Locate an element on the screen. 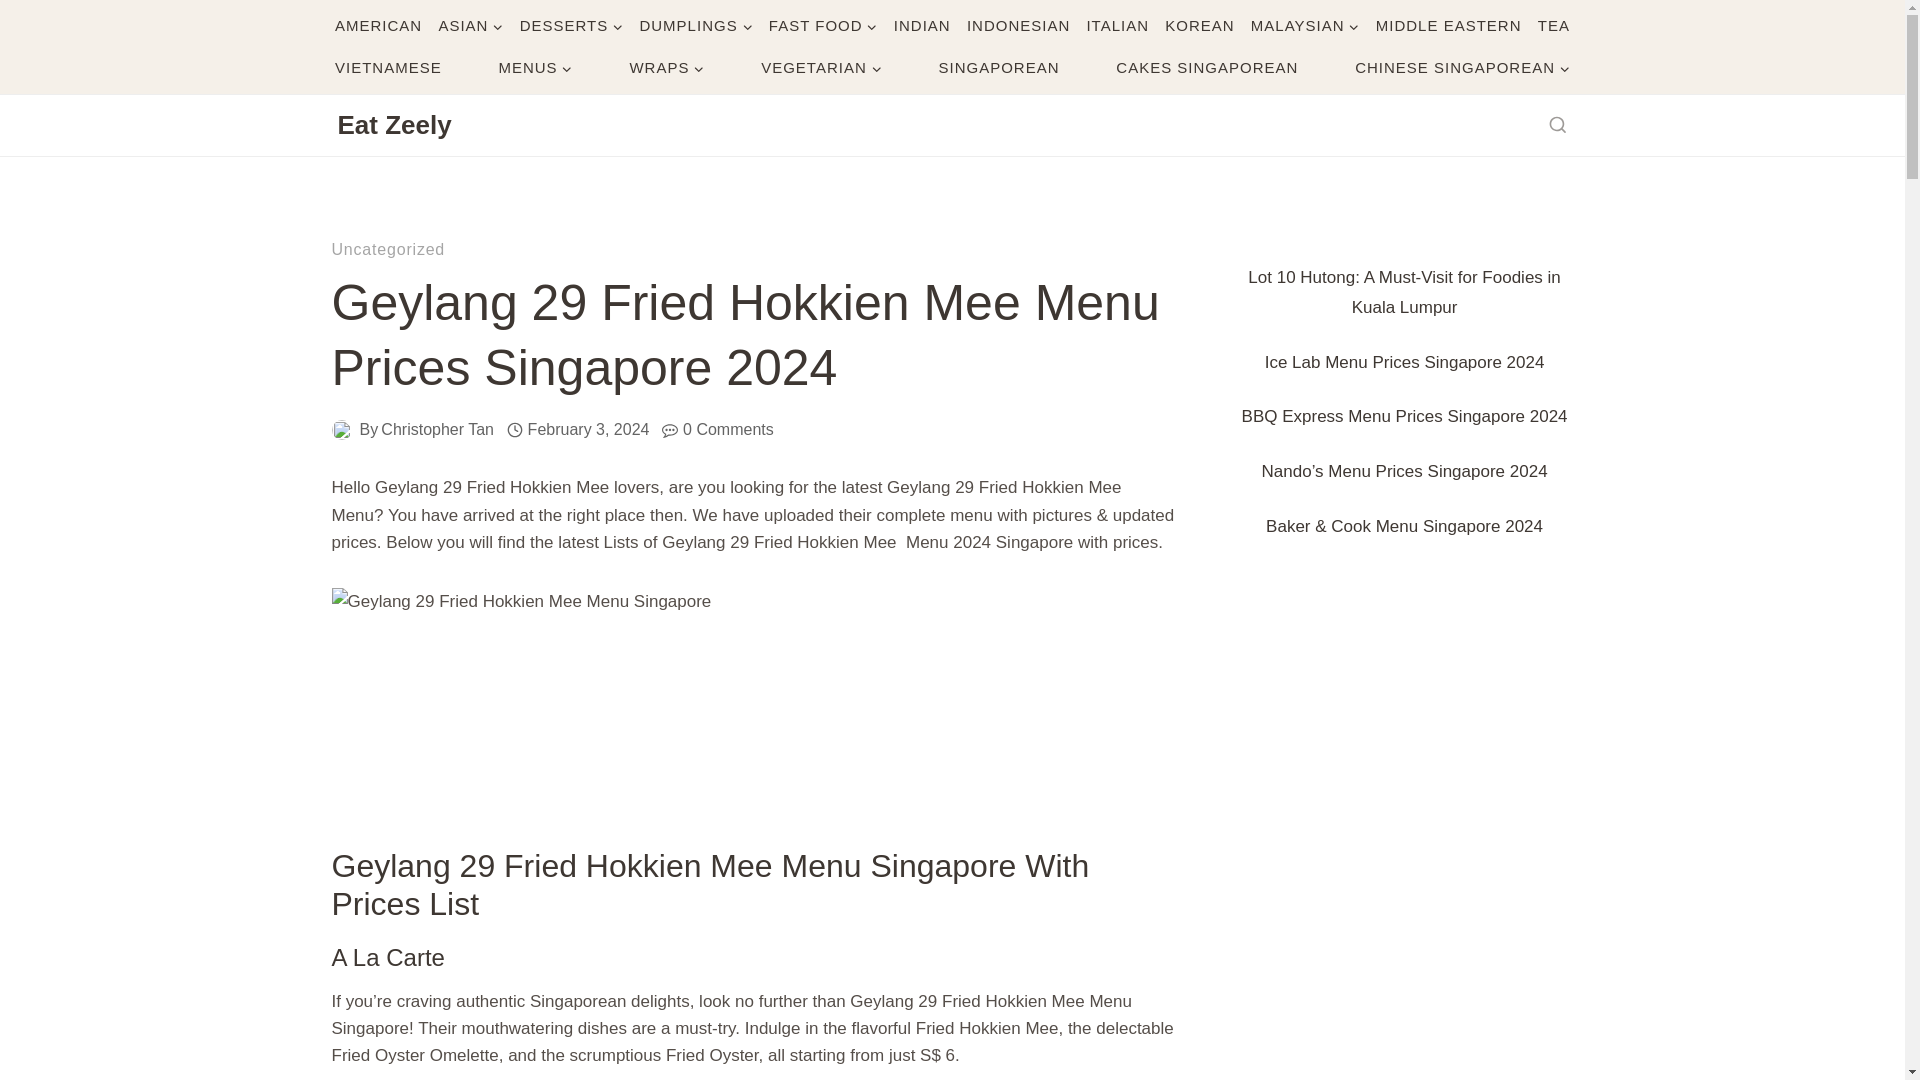  MENUS is located at coordinates (535, 68).